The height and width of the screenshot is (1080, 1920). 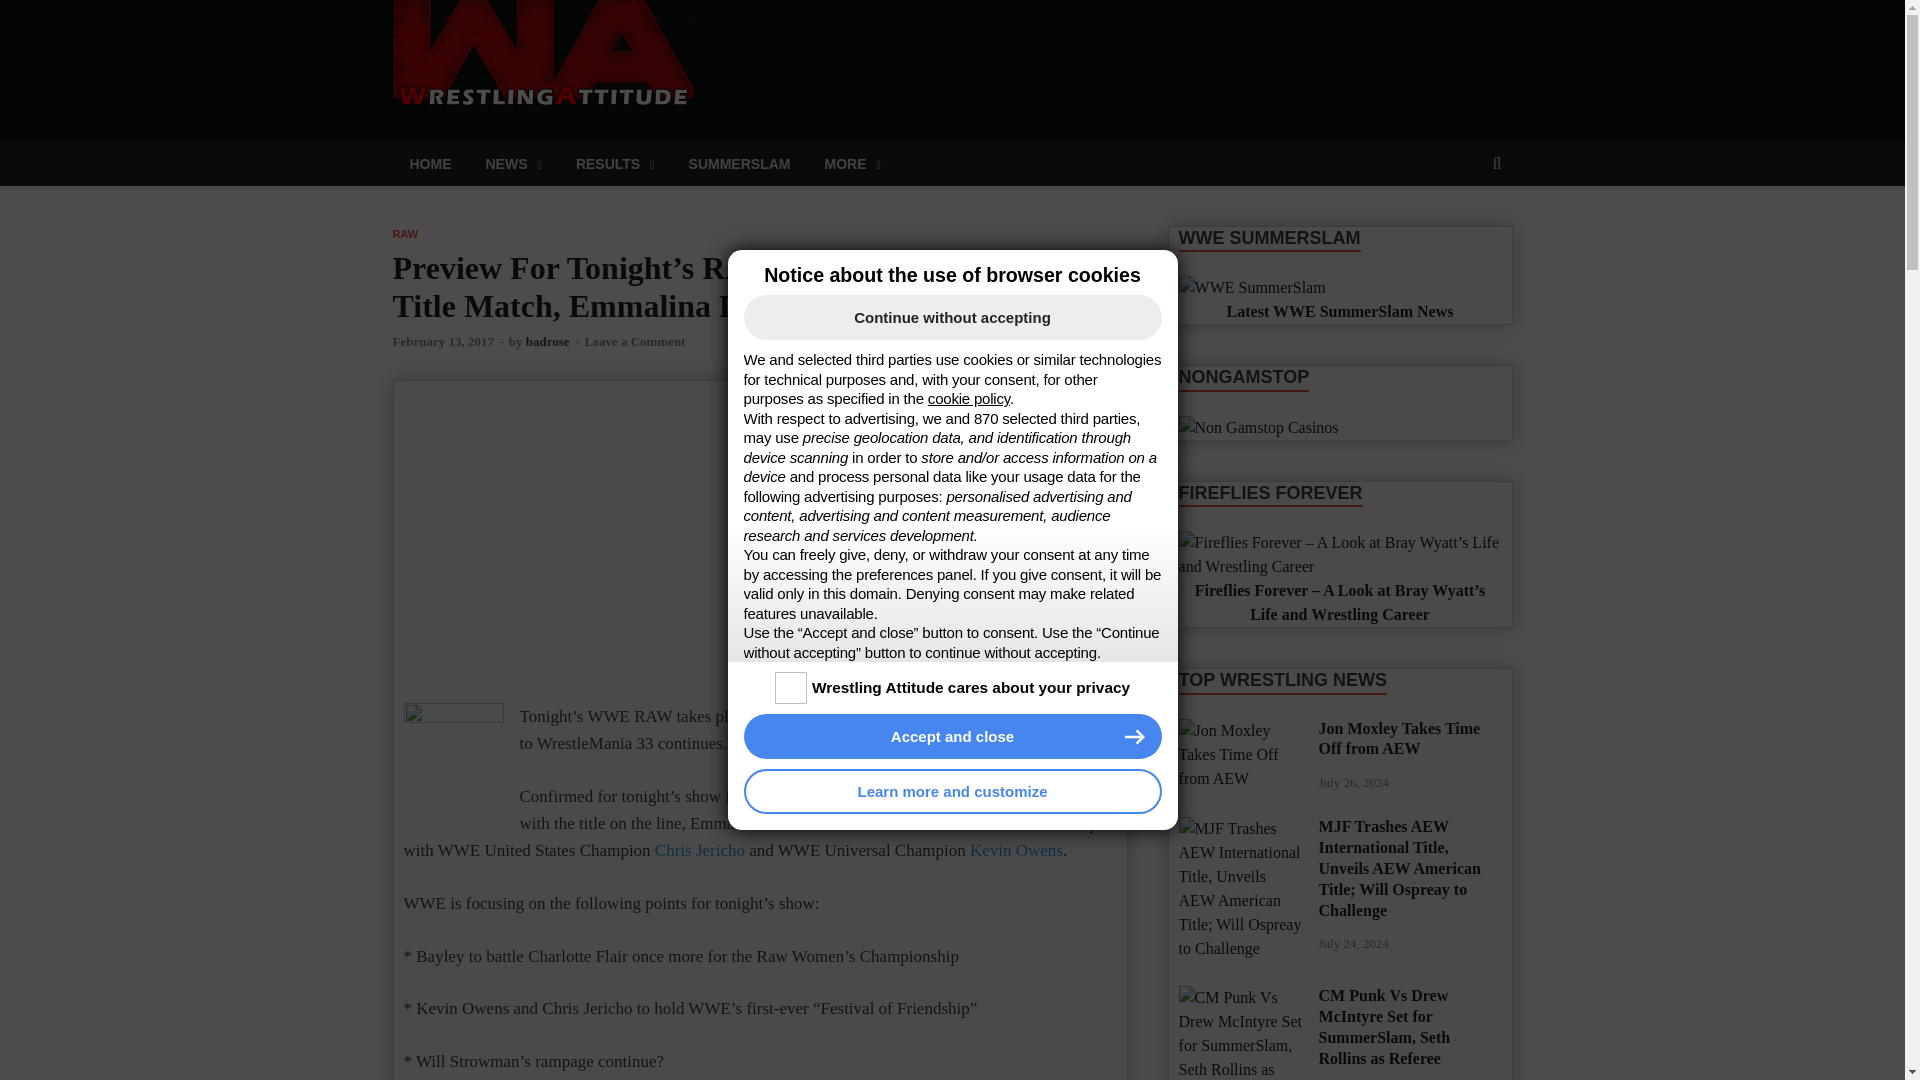 I want to click on Charlotte Flair, so click(x=1052, y=796).